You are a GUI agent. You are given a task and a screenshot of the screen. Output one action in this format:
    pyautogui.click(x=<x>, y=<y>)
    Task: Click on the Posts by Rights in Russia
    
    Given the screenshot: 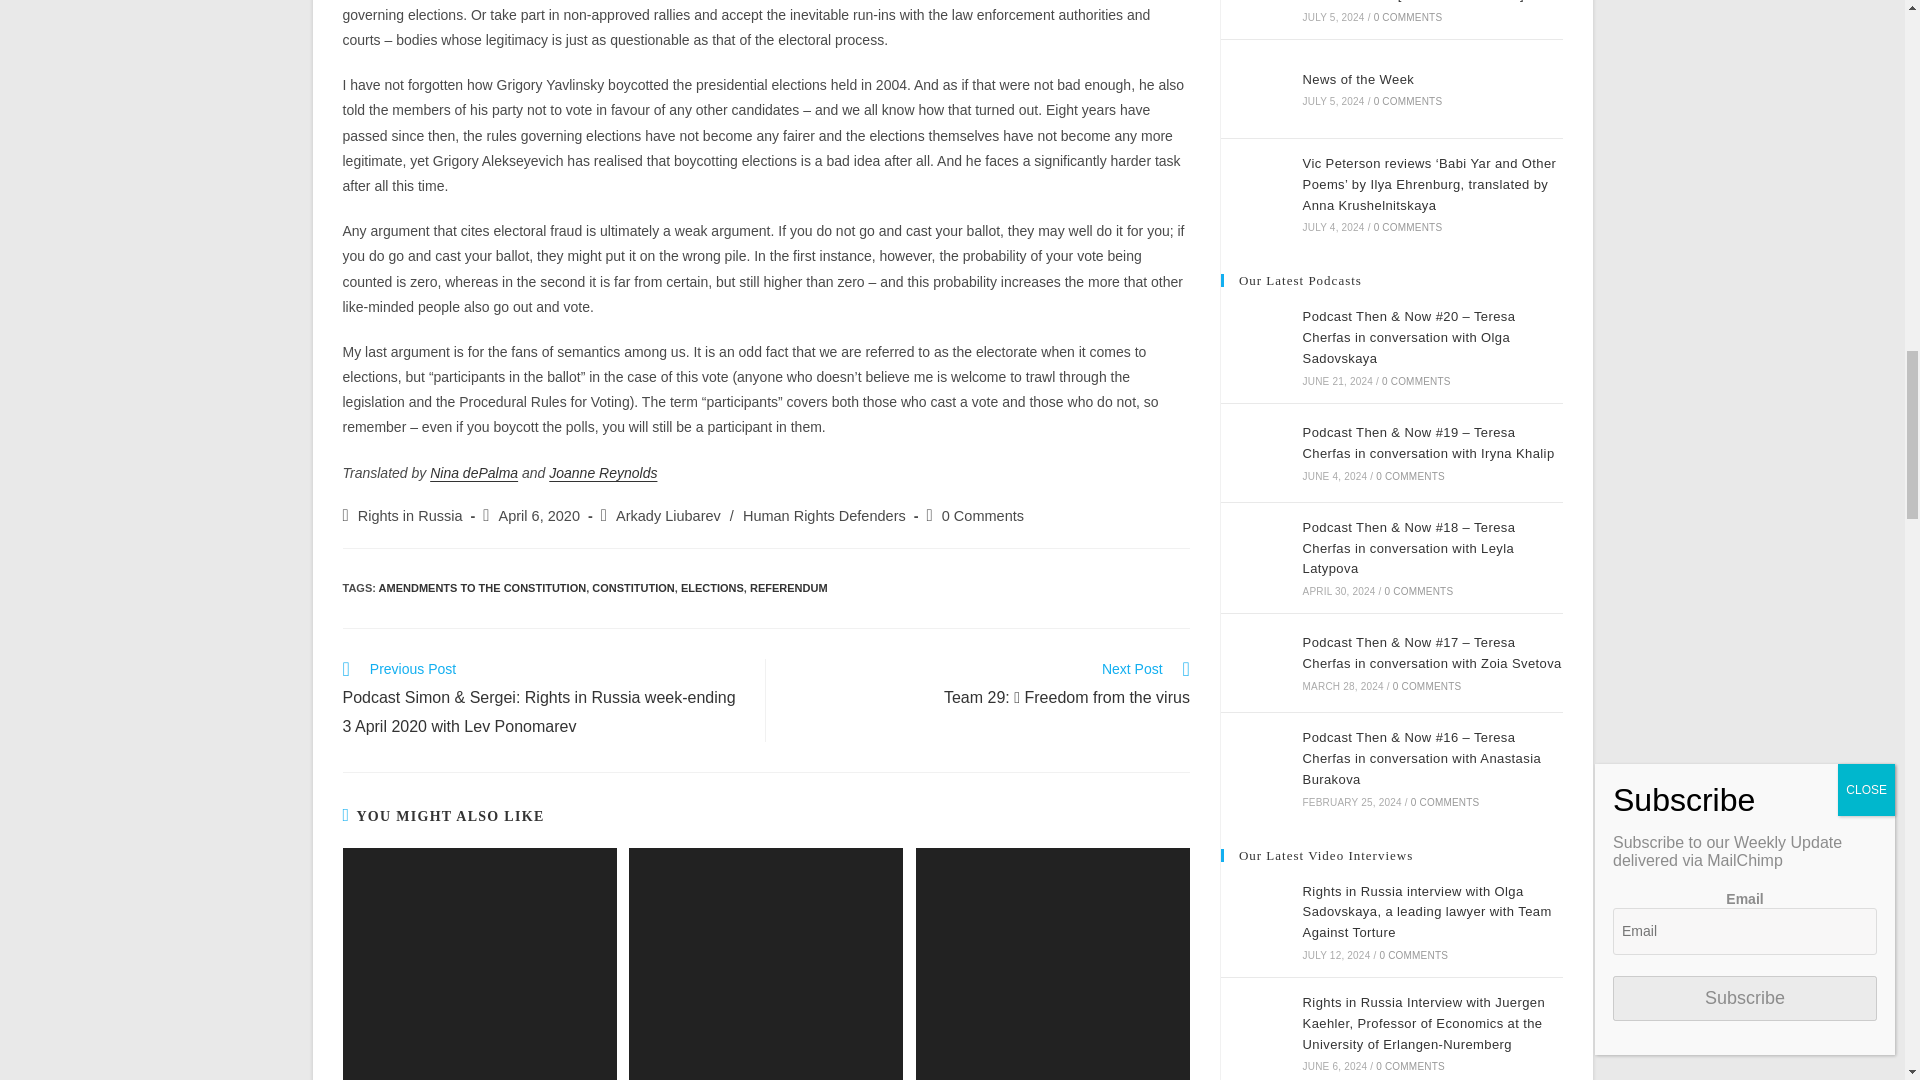 What is the action you would take?
    pyautogui.click(x=410, y=515)
    